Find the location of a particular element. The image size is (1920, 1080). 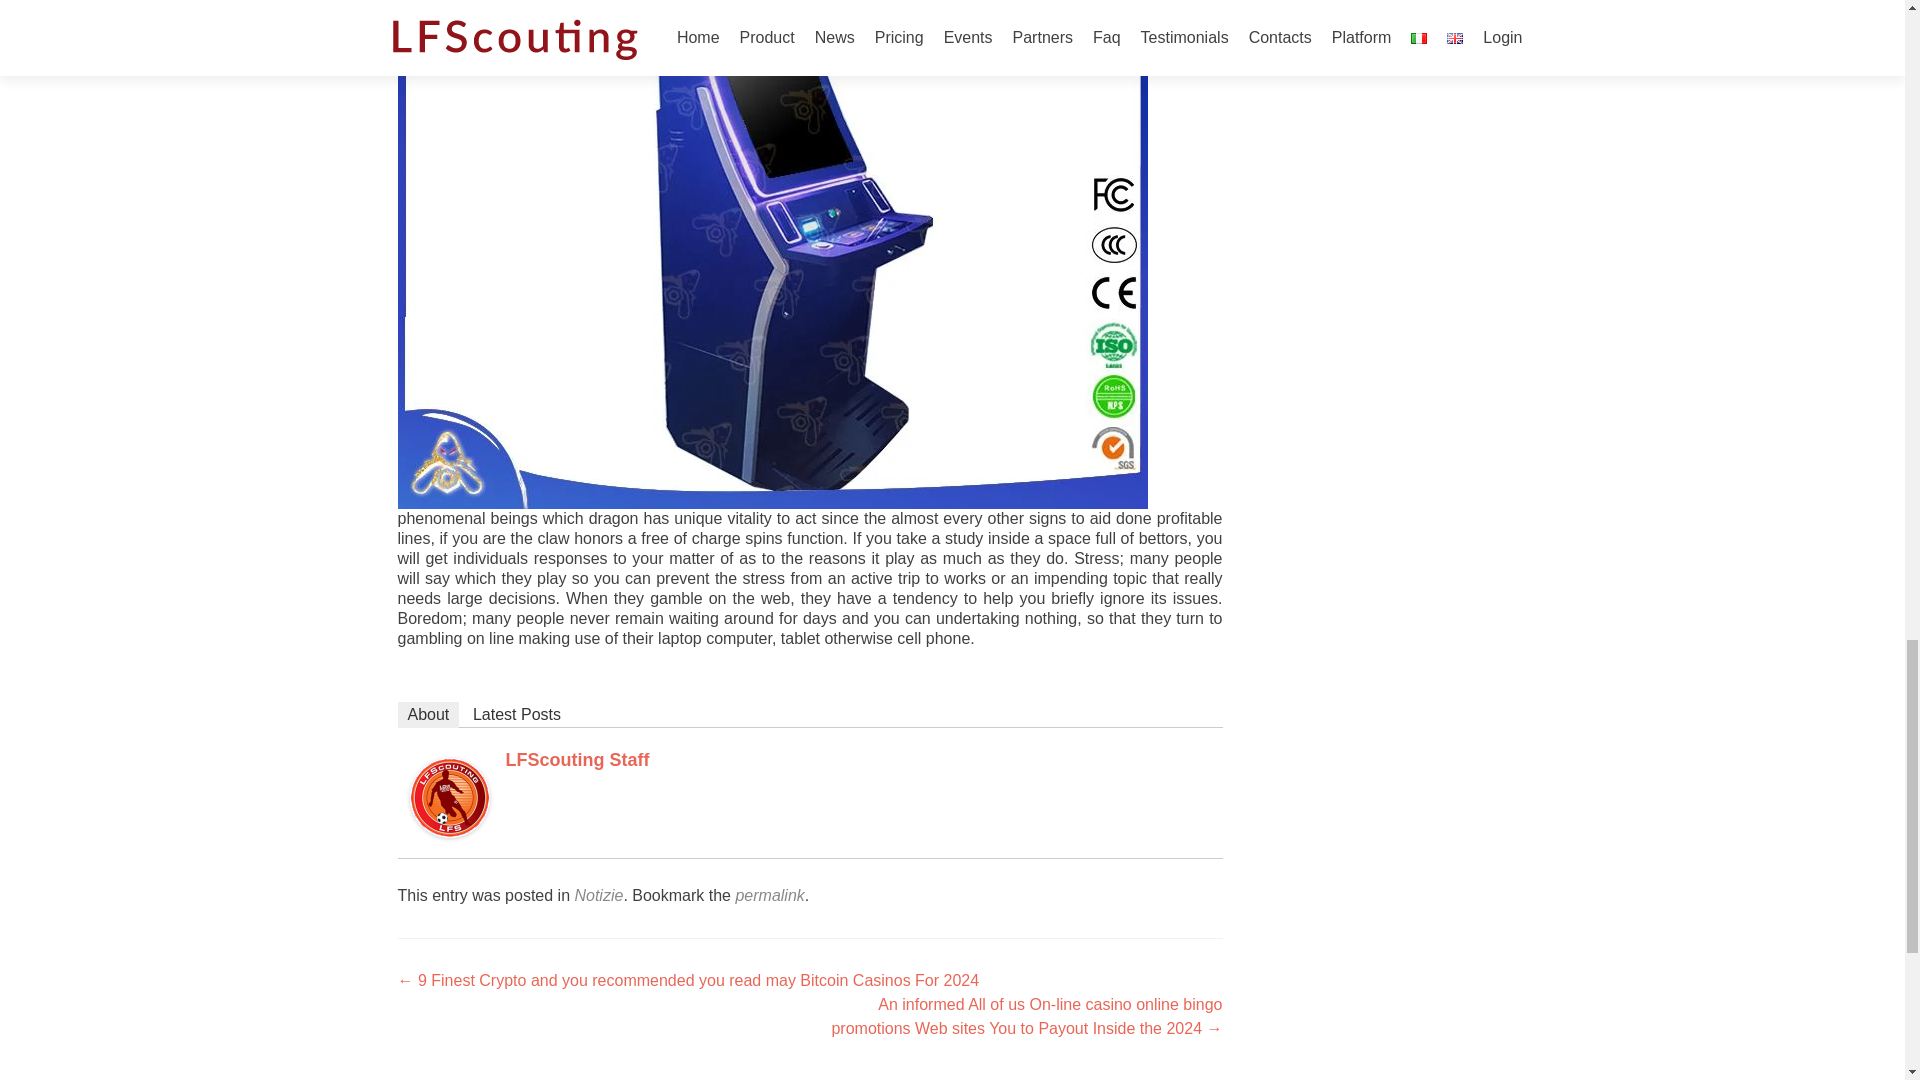

LFScouting Staff is located at coordinates (450, 796).